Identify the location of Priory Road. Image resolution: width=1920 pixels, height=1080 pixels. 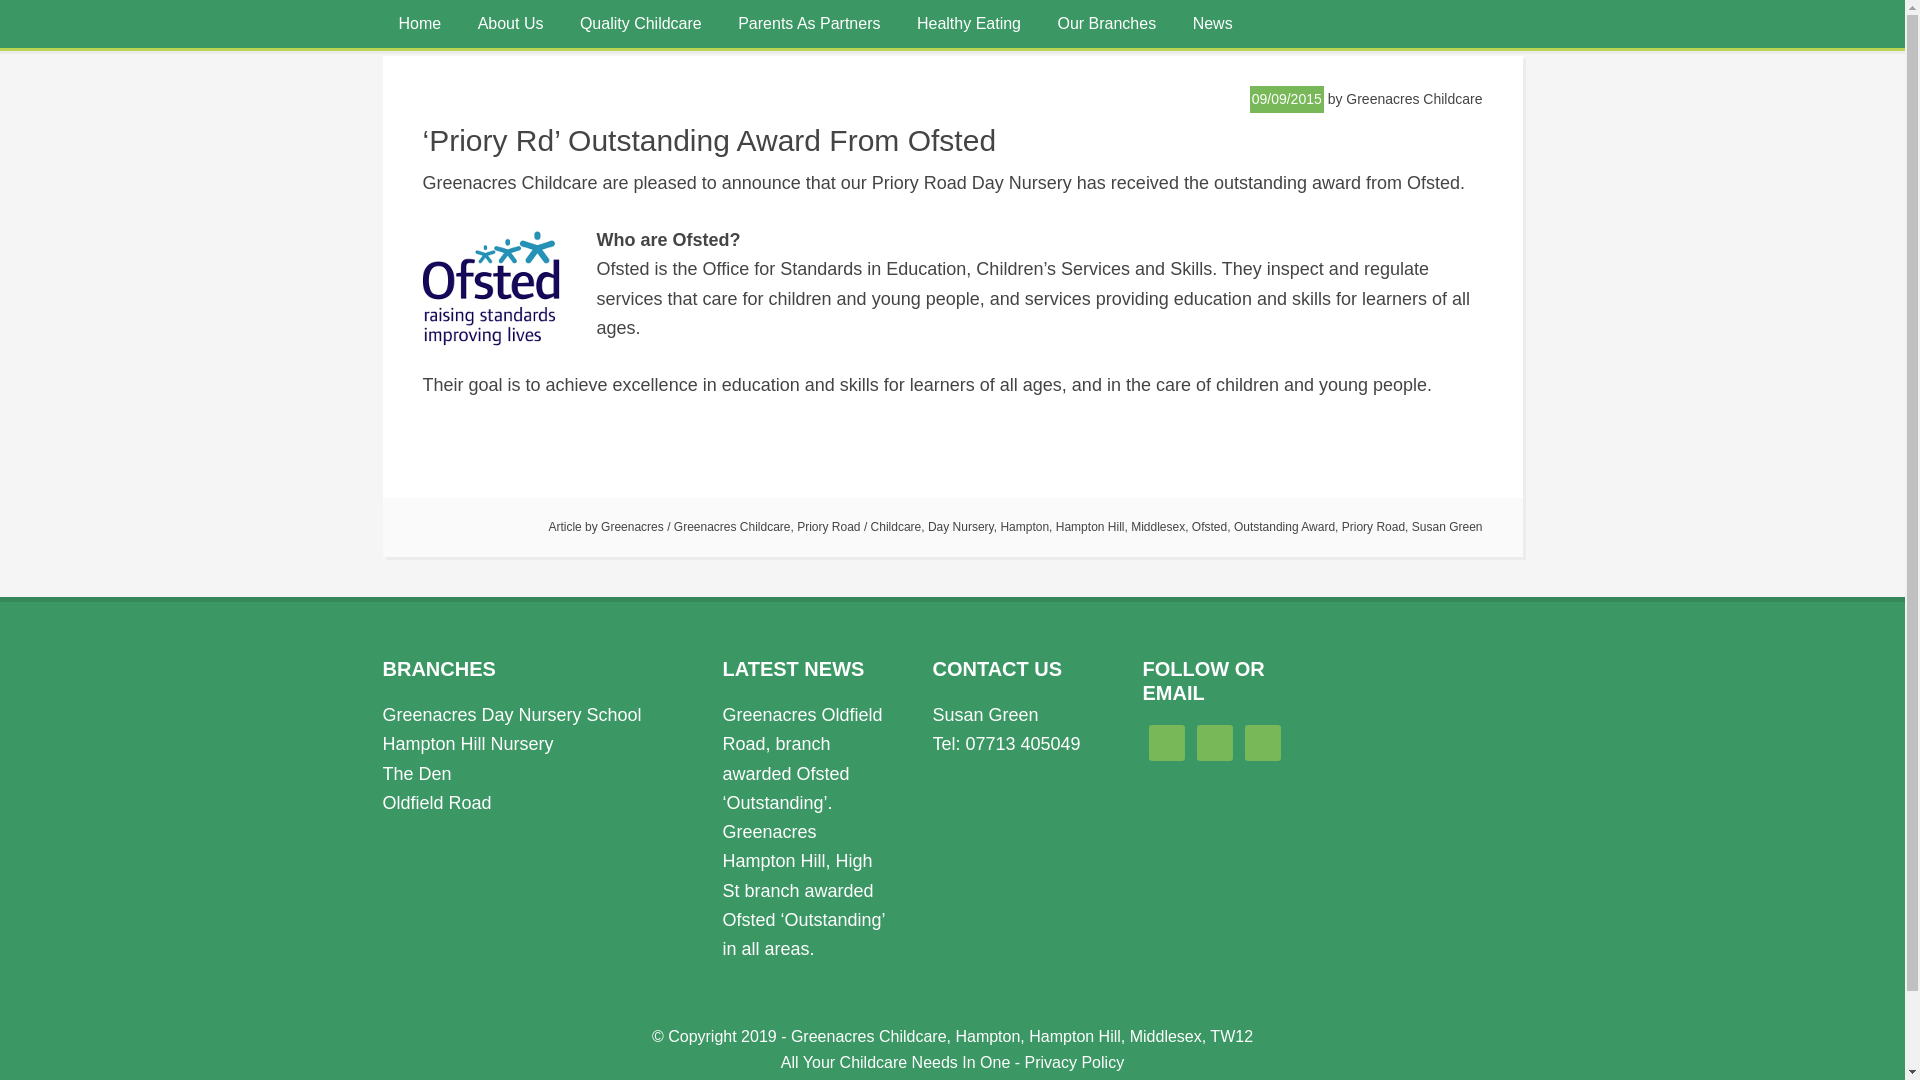
(1374, 526).